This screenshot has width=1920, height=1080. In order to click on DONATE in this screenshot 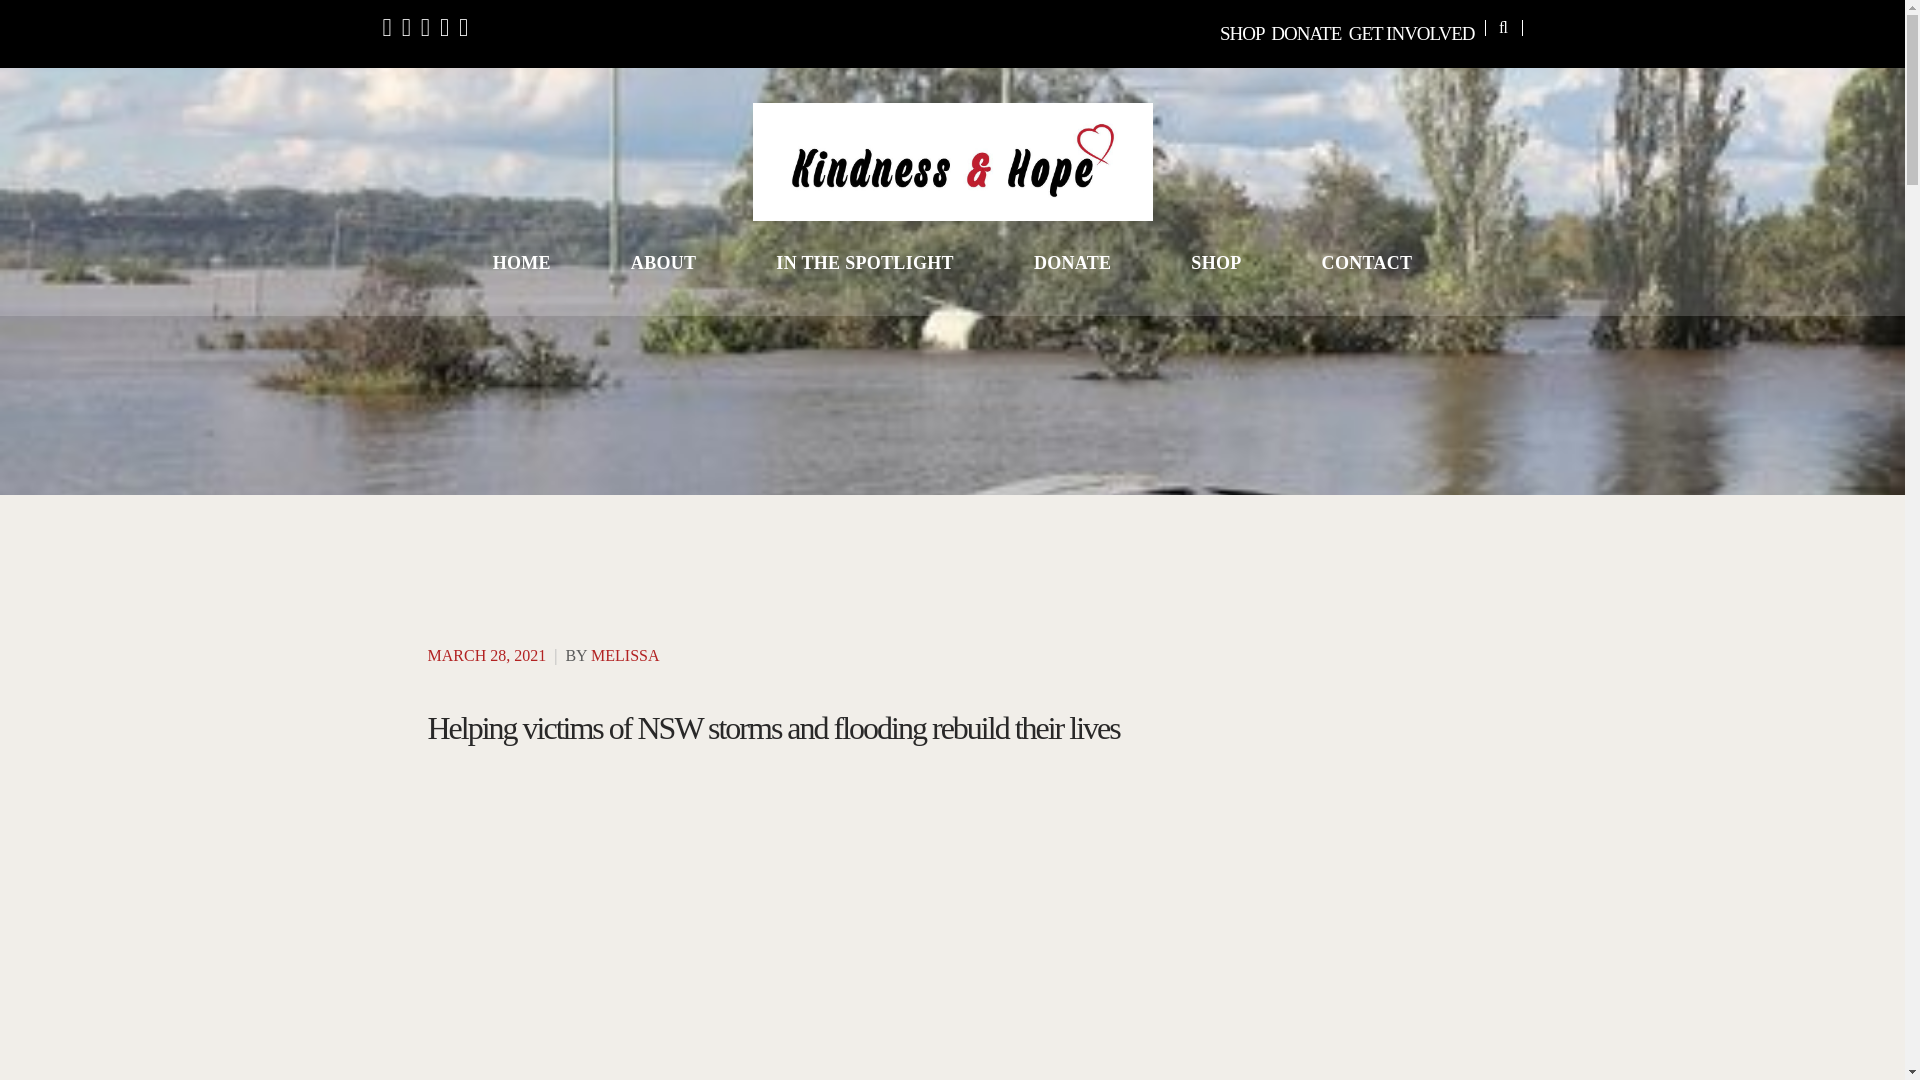, I will do `click(1072, 263)`.